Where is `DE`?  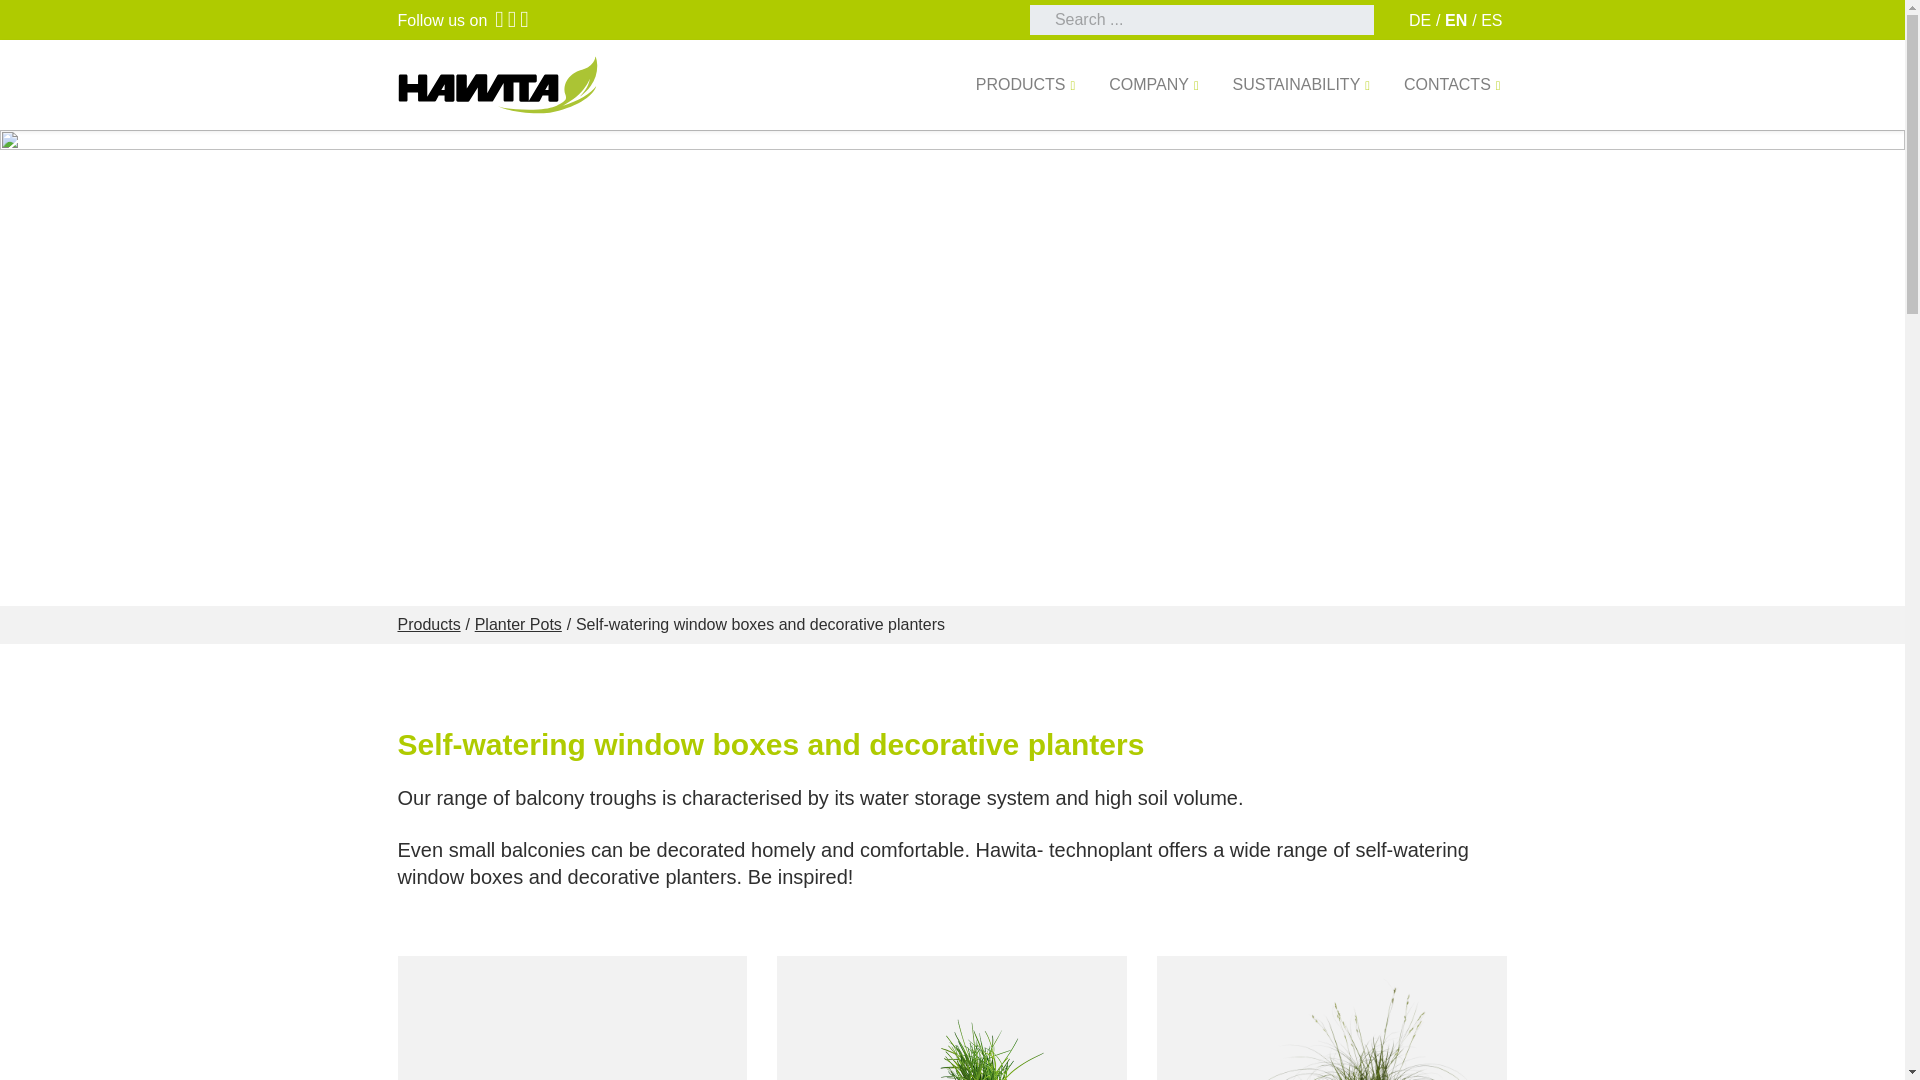 DE is located at coordinates (1420, 20).